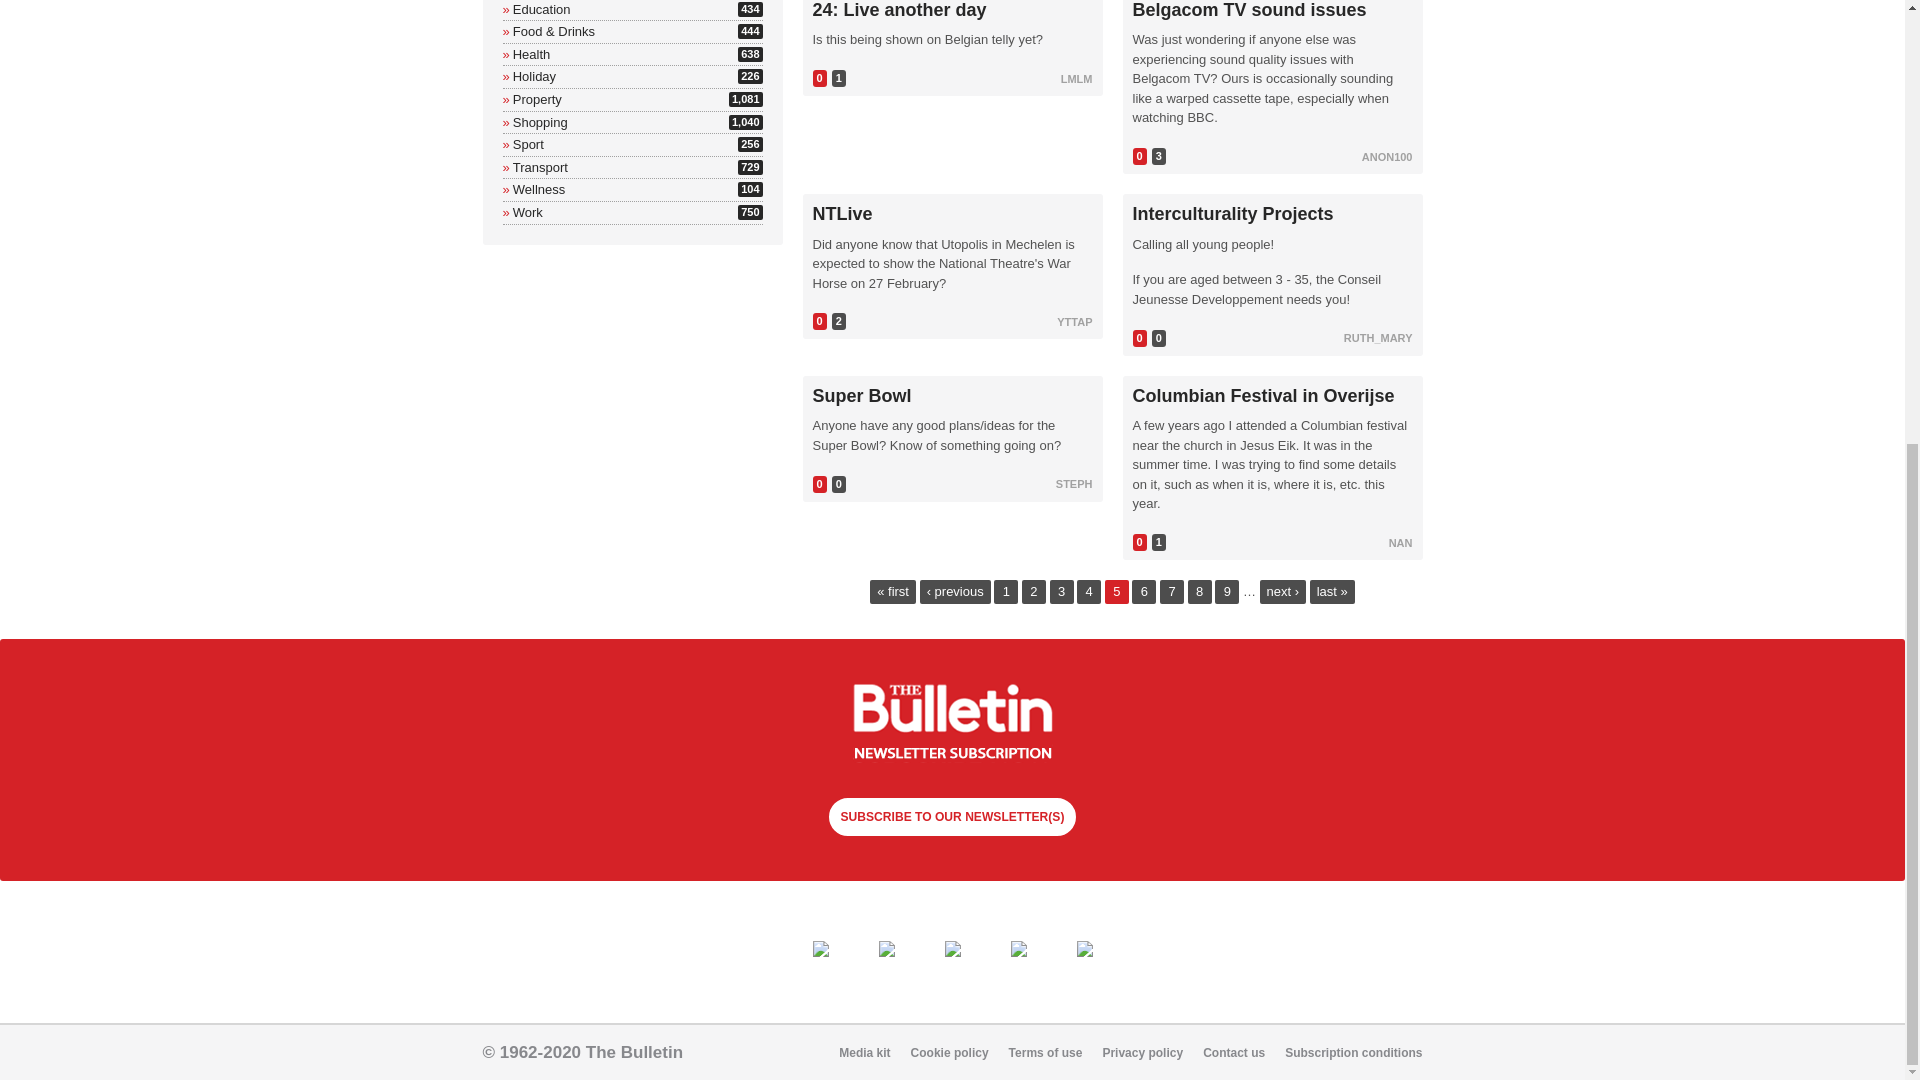 The height and width of the screenshot is (1080, 1920). I want to click on Go to page 6, so click(892, 591).